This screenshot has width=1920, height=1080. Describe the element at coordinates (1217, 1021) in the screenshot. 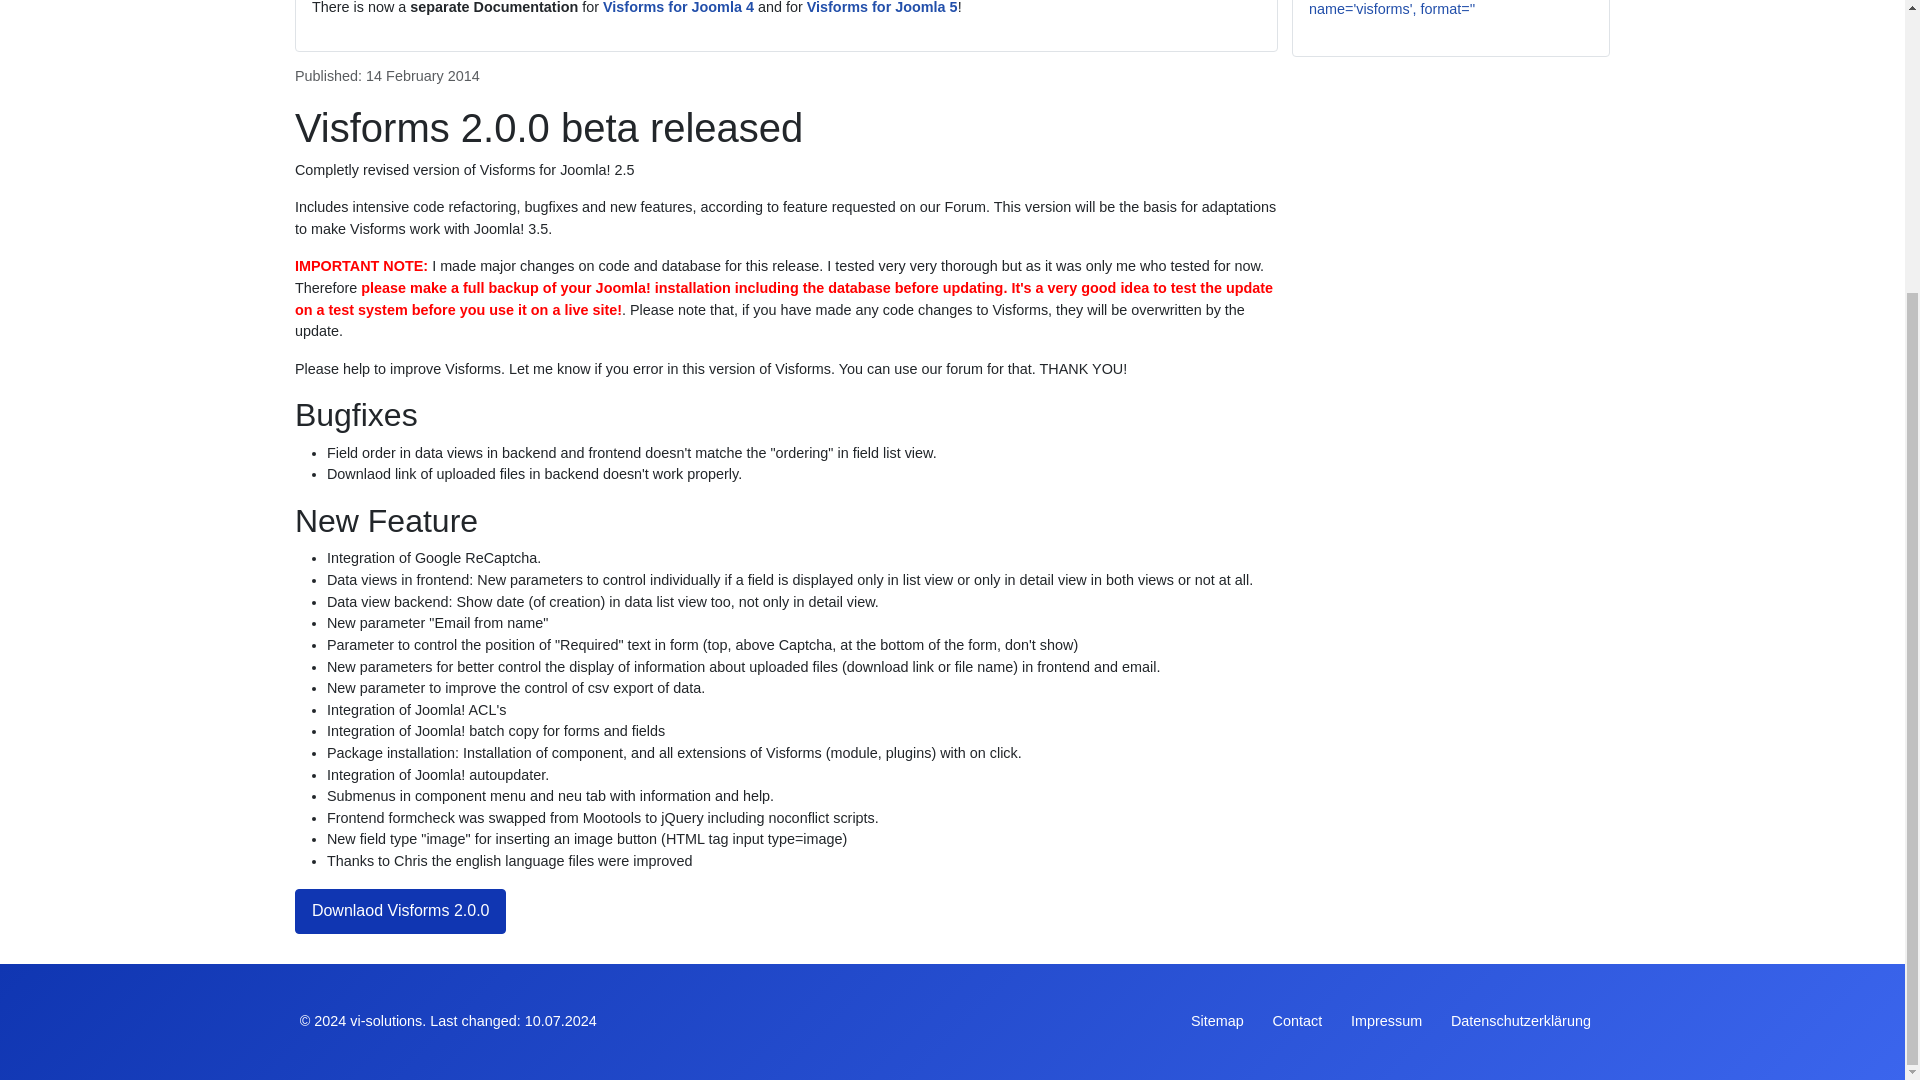

I see `Sitemap` at that location.